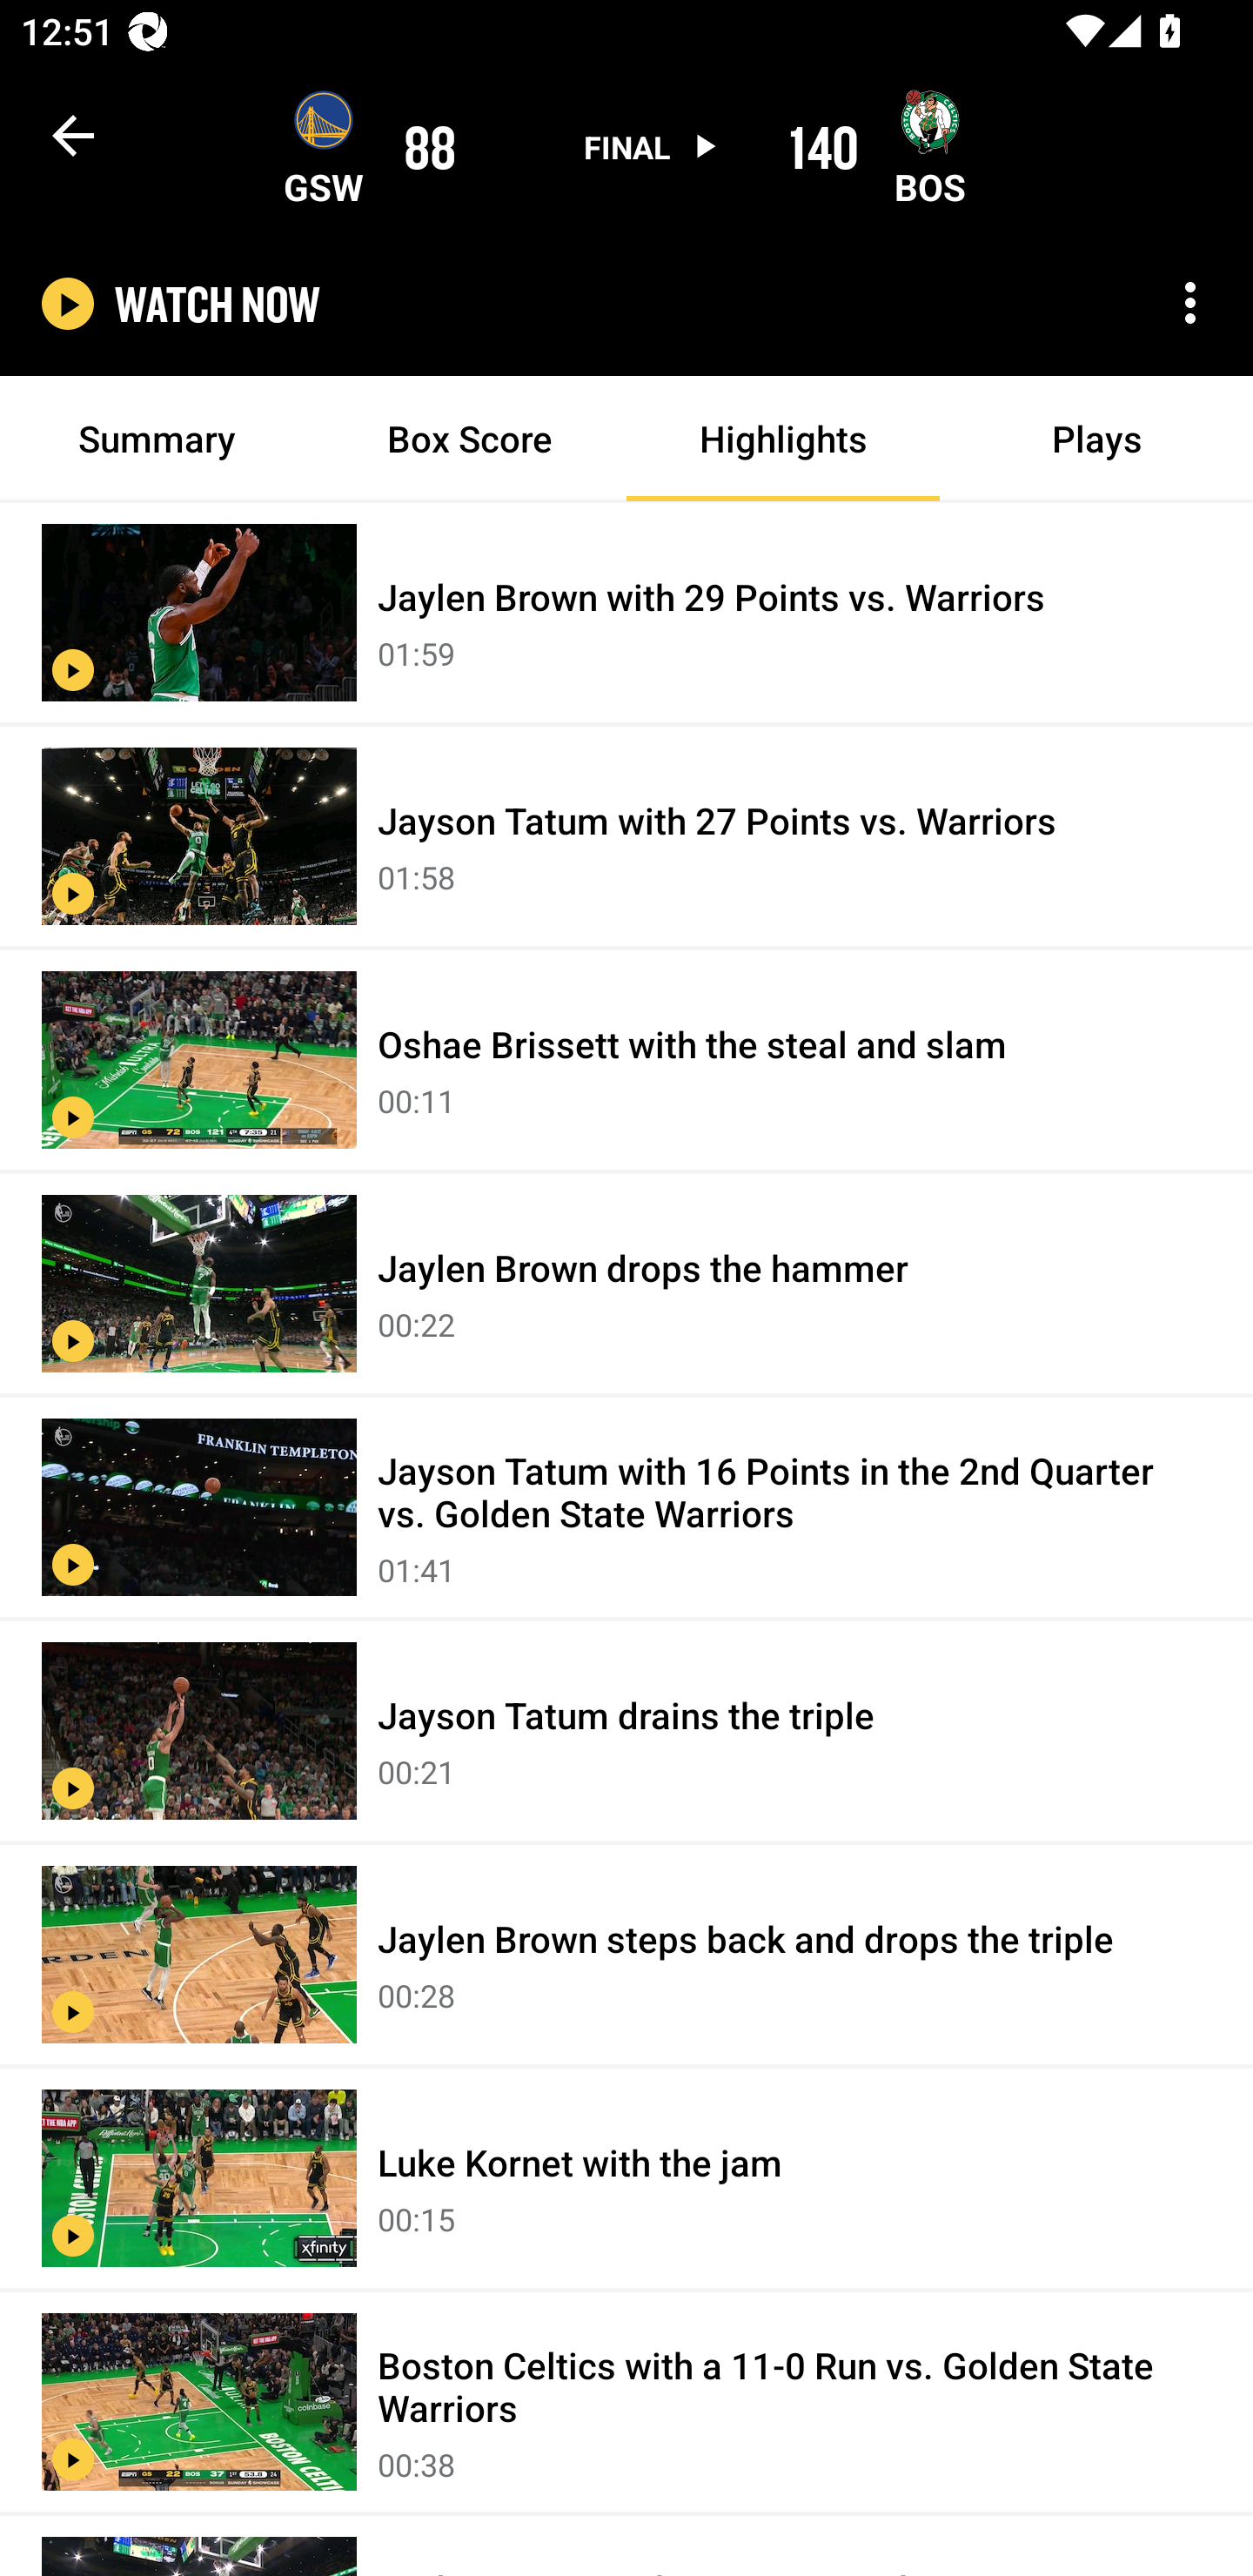 The image size is (1253, 2576). I want to click on Jaylen Brown with 29 Points vs. Warriors 01:59, so click(626, 613).